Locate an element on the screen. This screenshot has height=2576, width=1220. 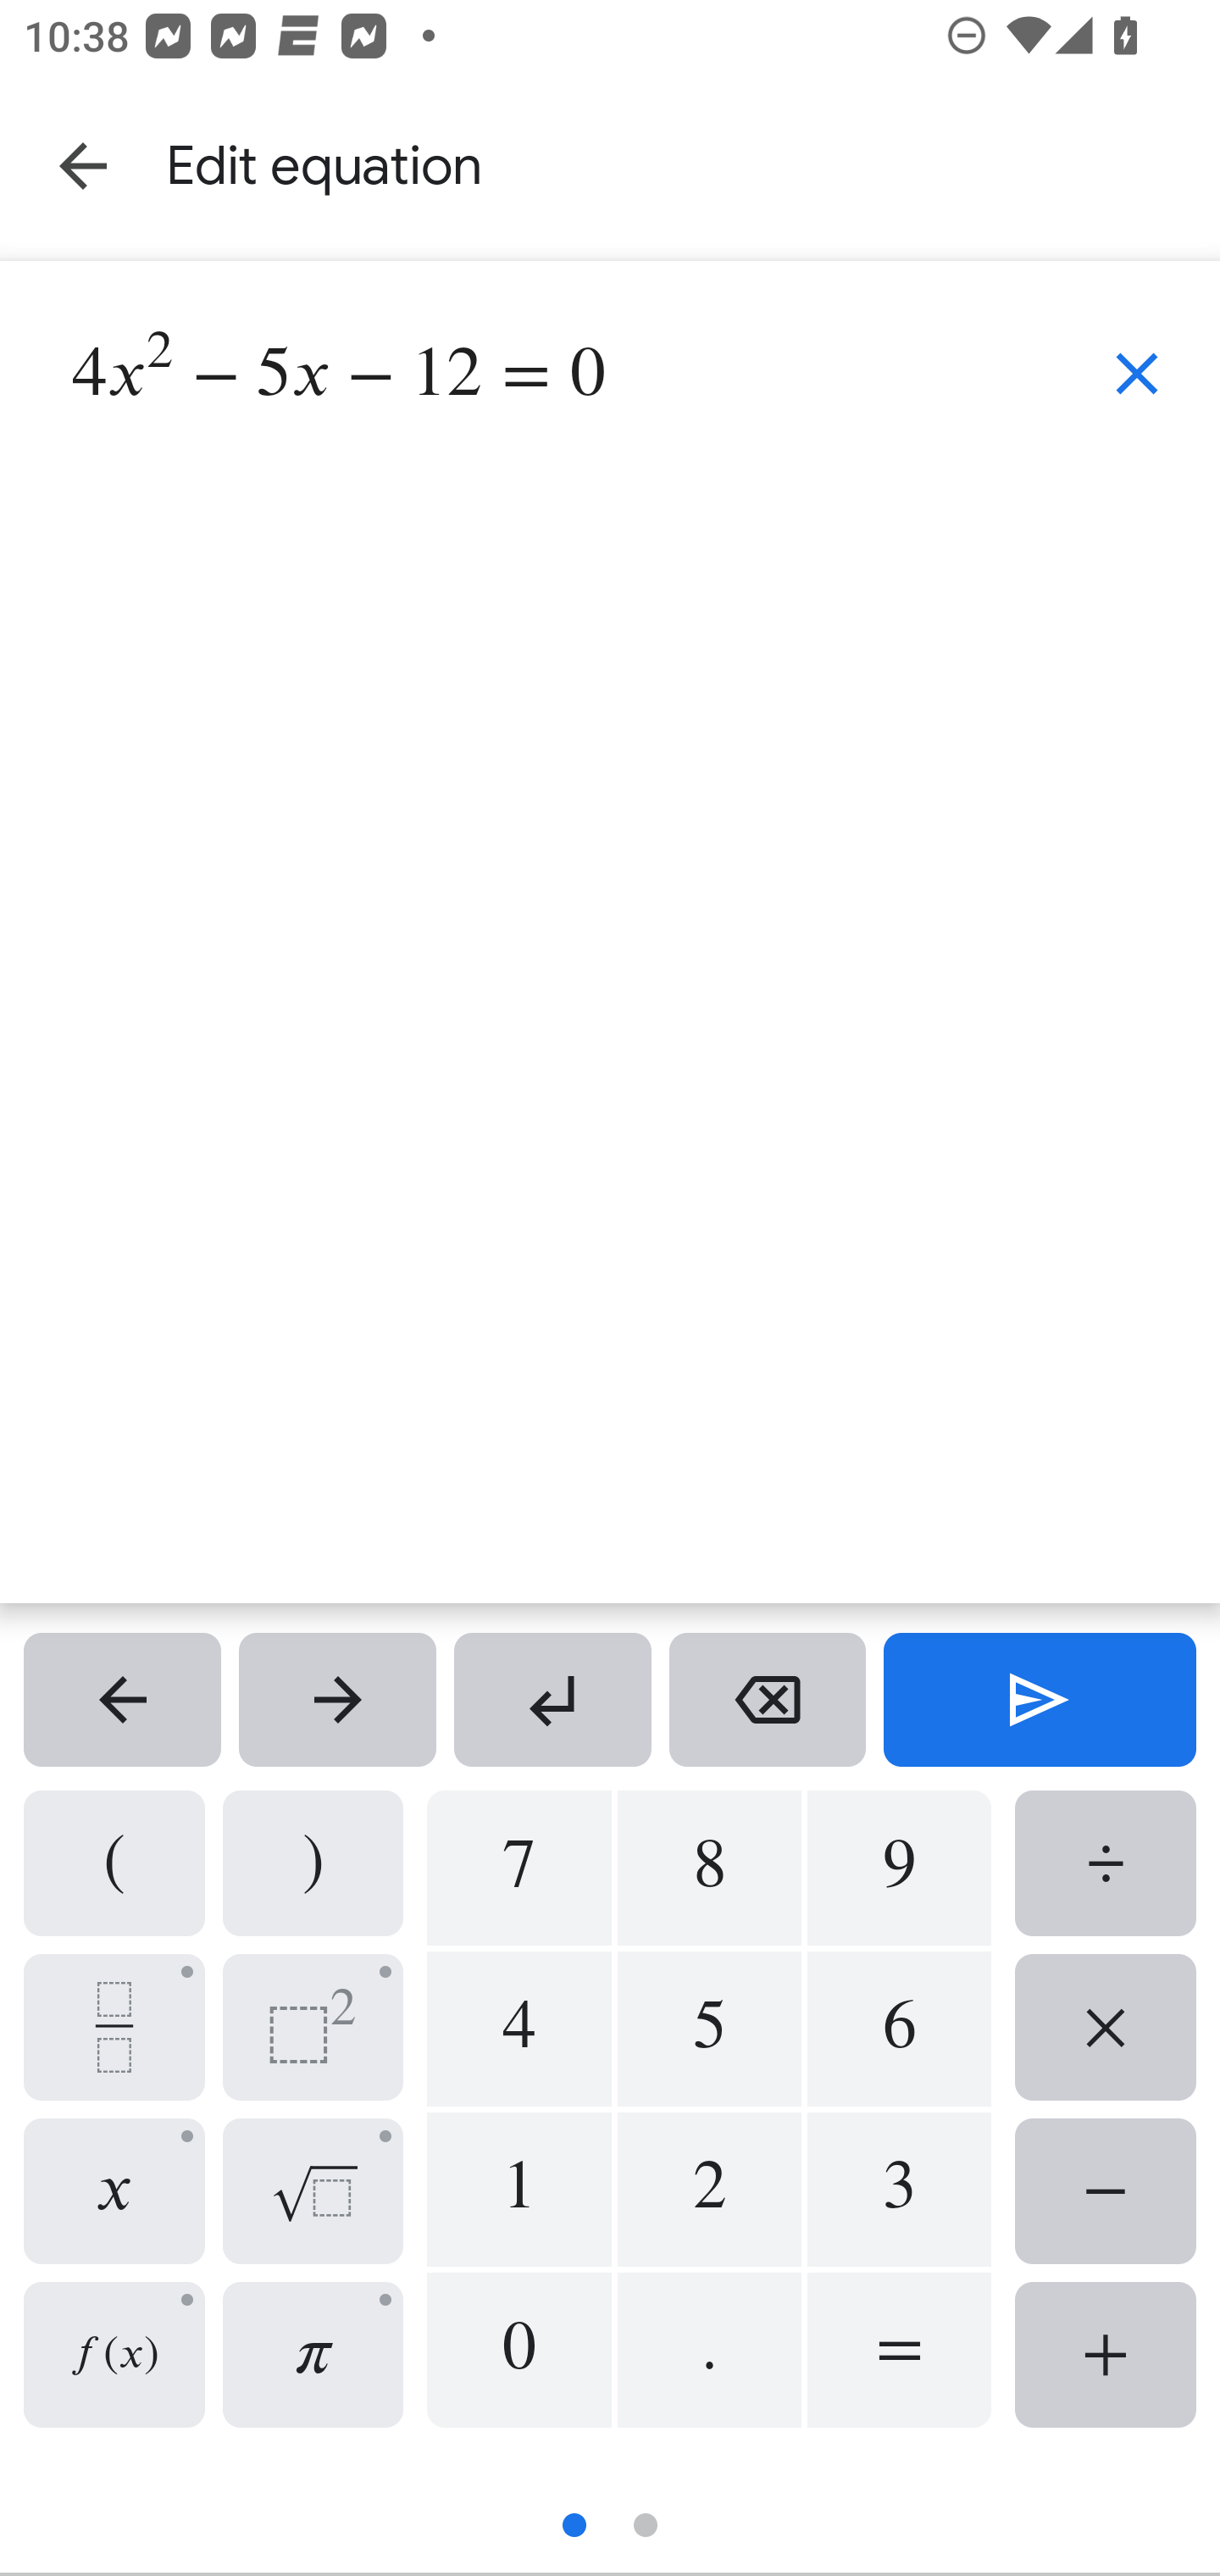
1 is located at coordinates (518, 2190).